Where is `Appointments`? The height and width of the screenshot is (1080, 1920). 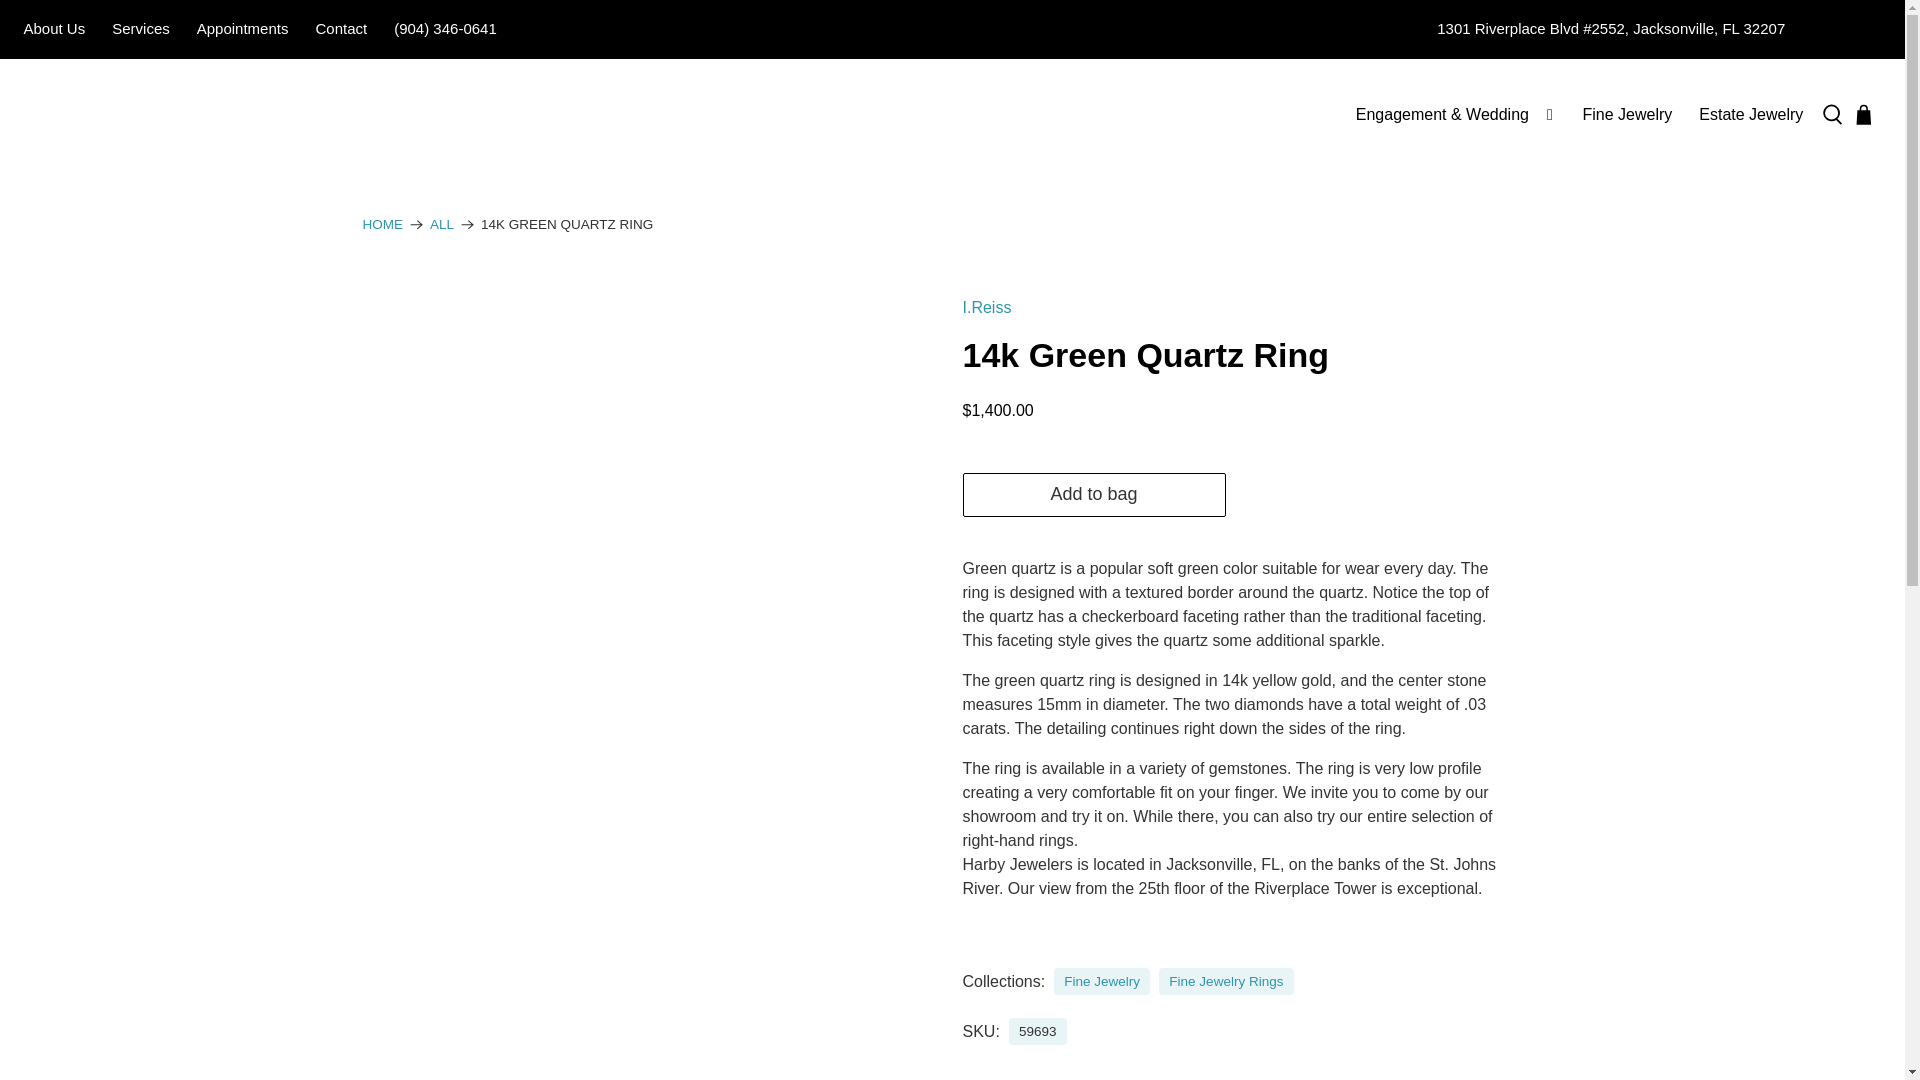
Appointments is located at coordinates (242, 30).